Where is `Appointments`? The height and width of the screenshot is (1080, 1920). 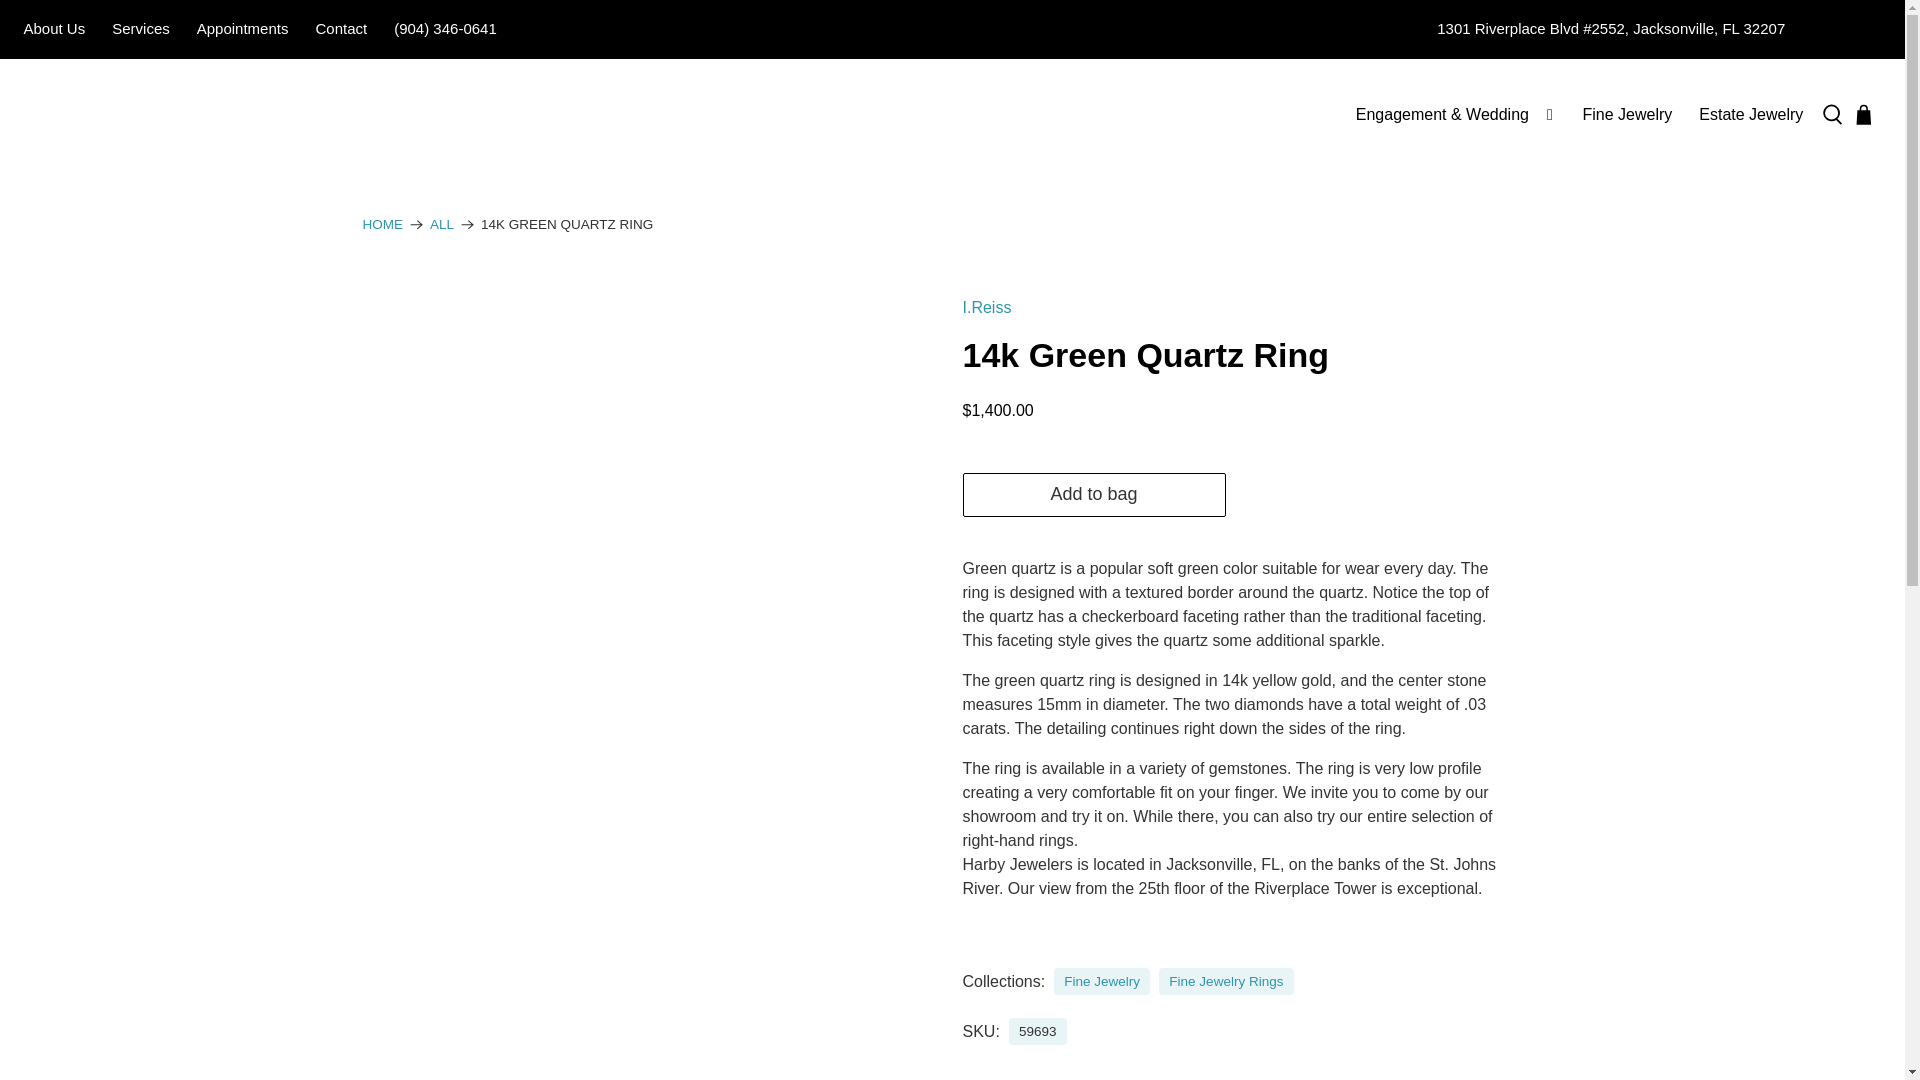
Appointments is located at coordinates (242, 30).